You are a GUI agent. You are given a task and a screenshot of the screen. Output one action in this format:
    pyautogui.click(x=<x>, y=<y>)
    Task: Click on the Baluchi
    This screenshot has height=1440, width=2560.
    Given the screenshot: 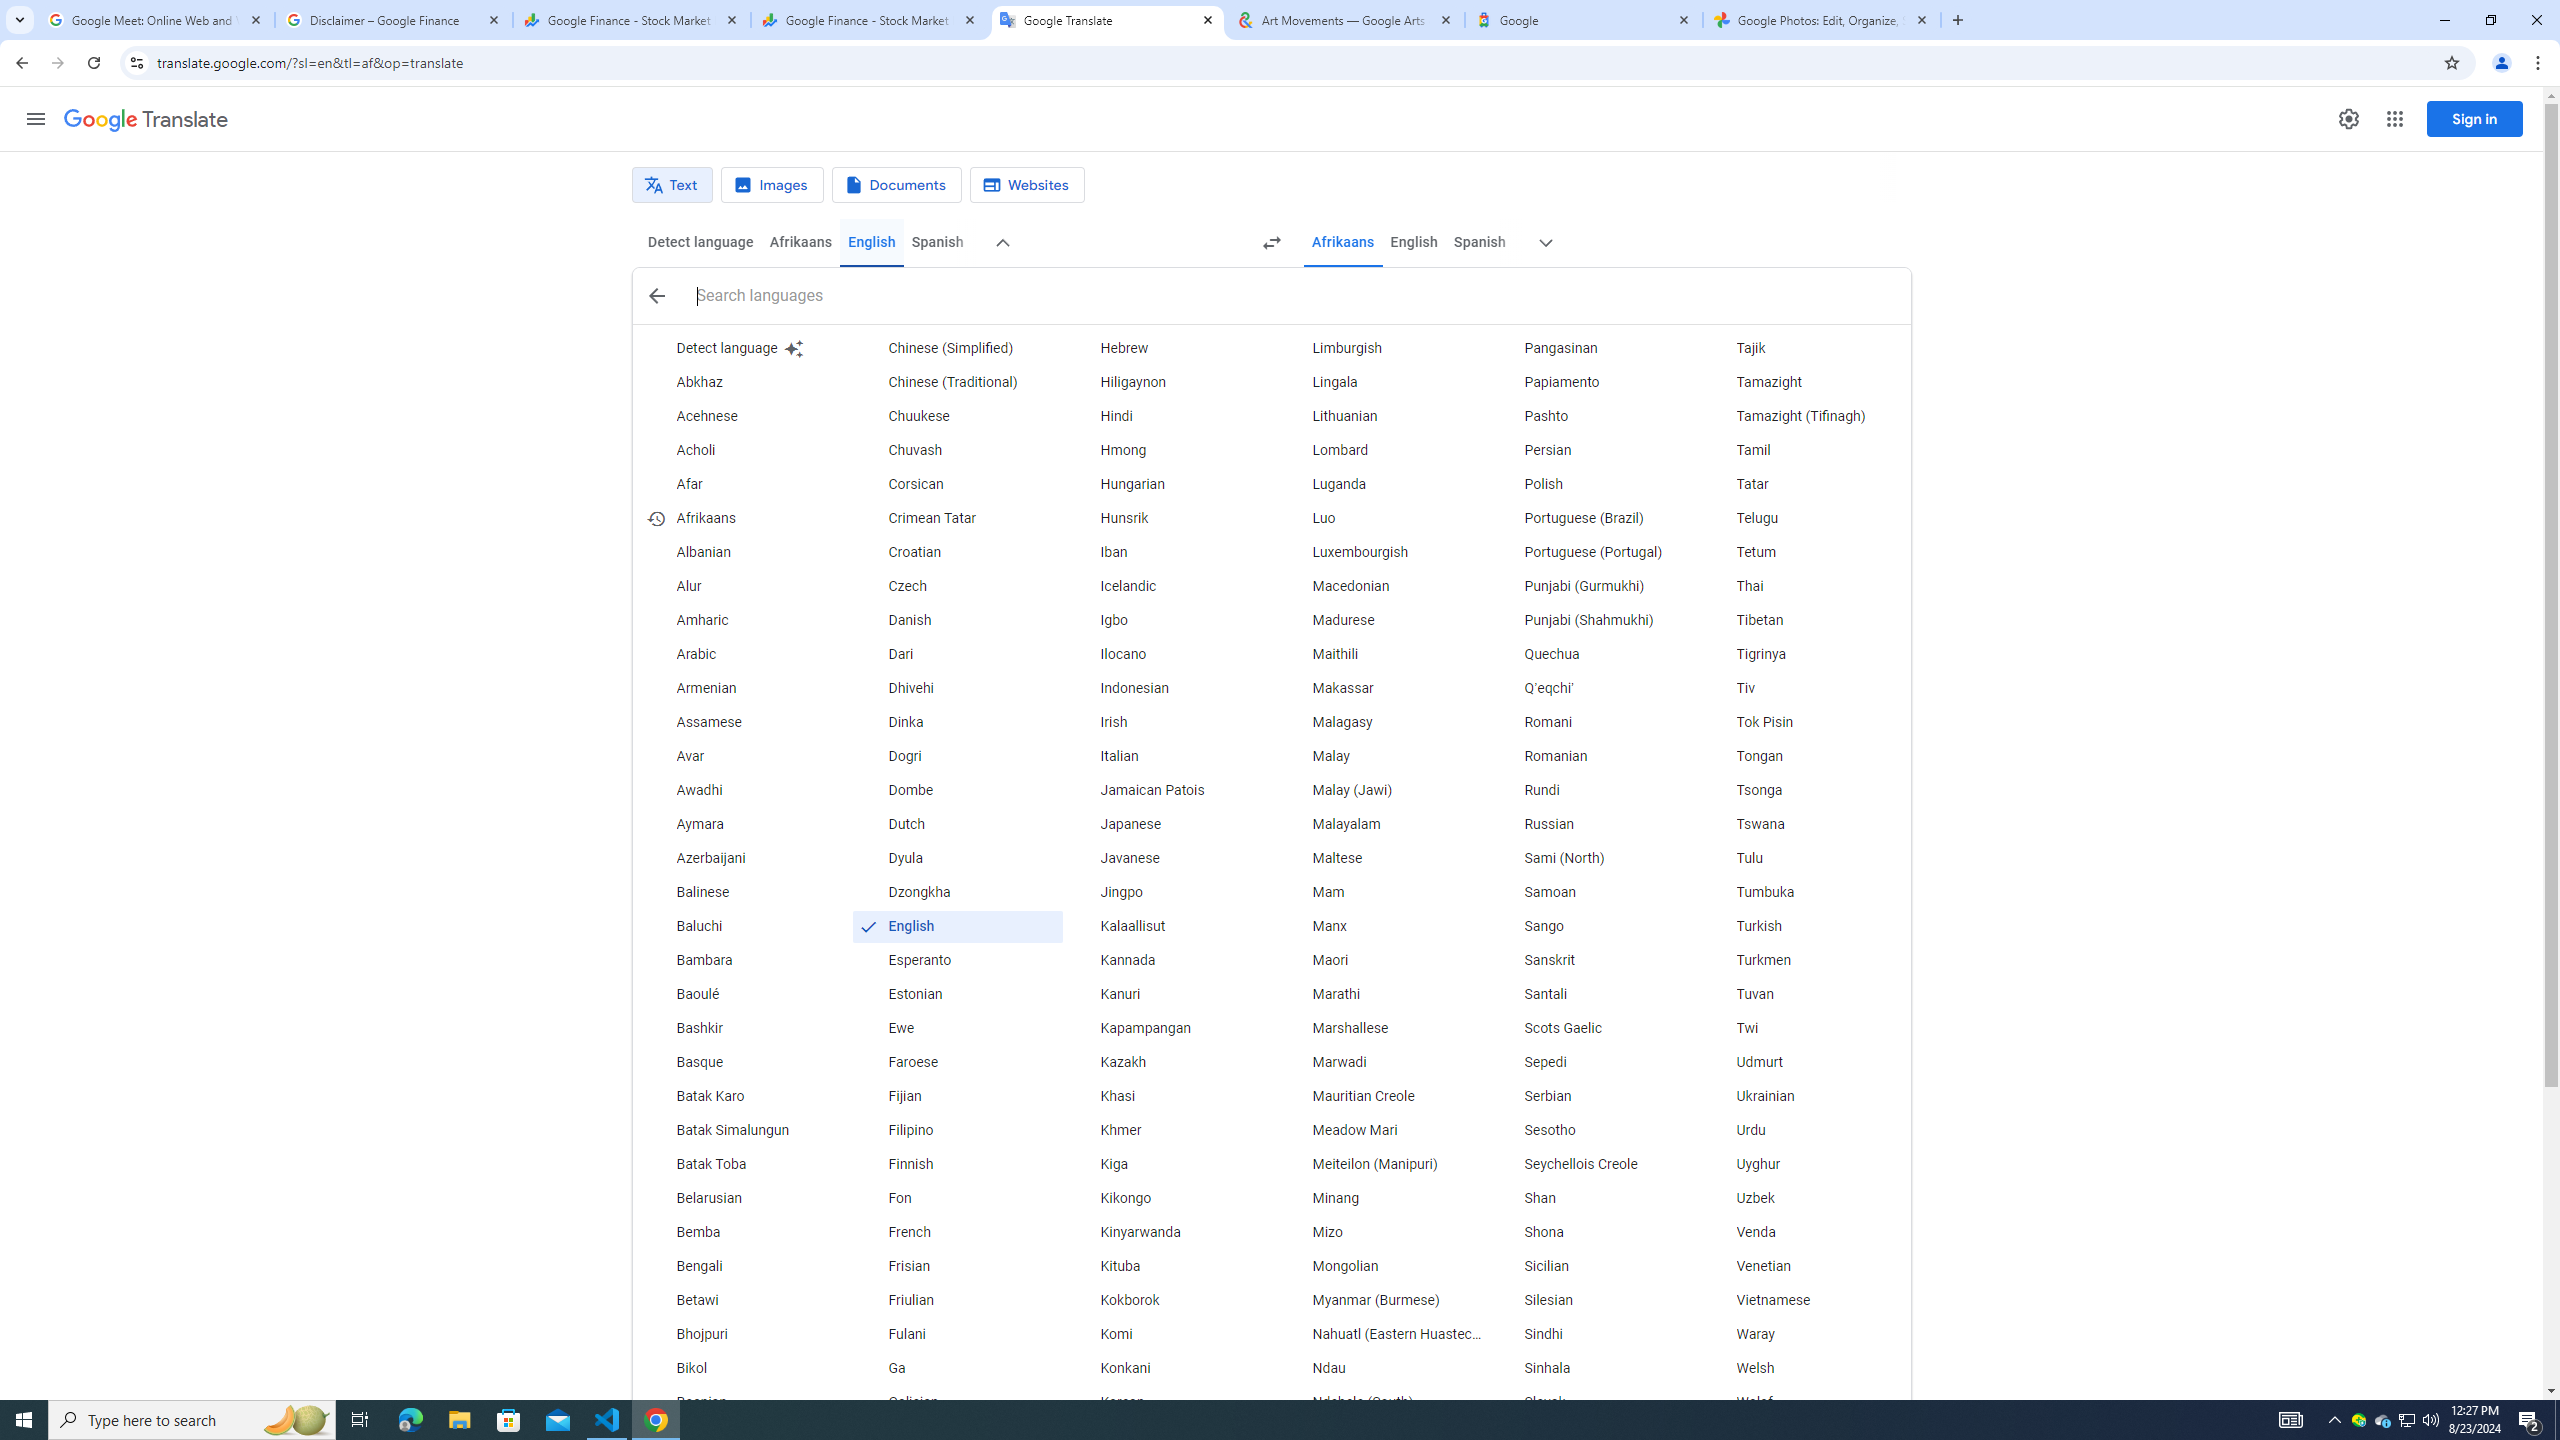 What is the action you would take?
    pyautogui.click(x=744, y=927)
    